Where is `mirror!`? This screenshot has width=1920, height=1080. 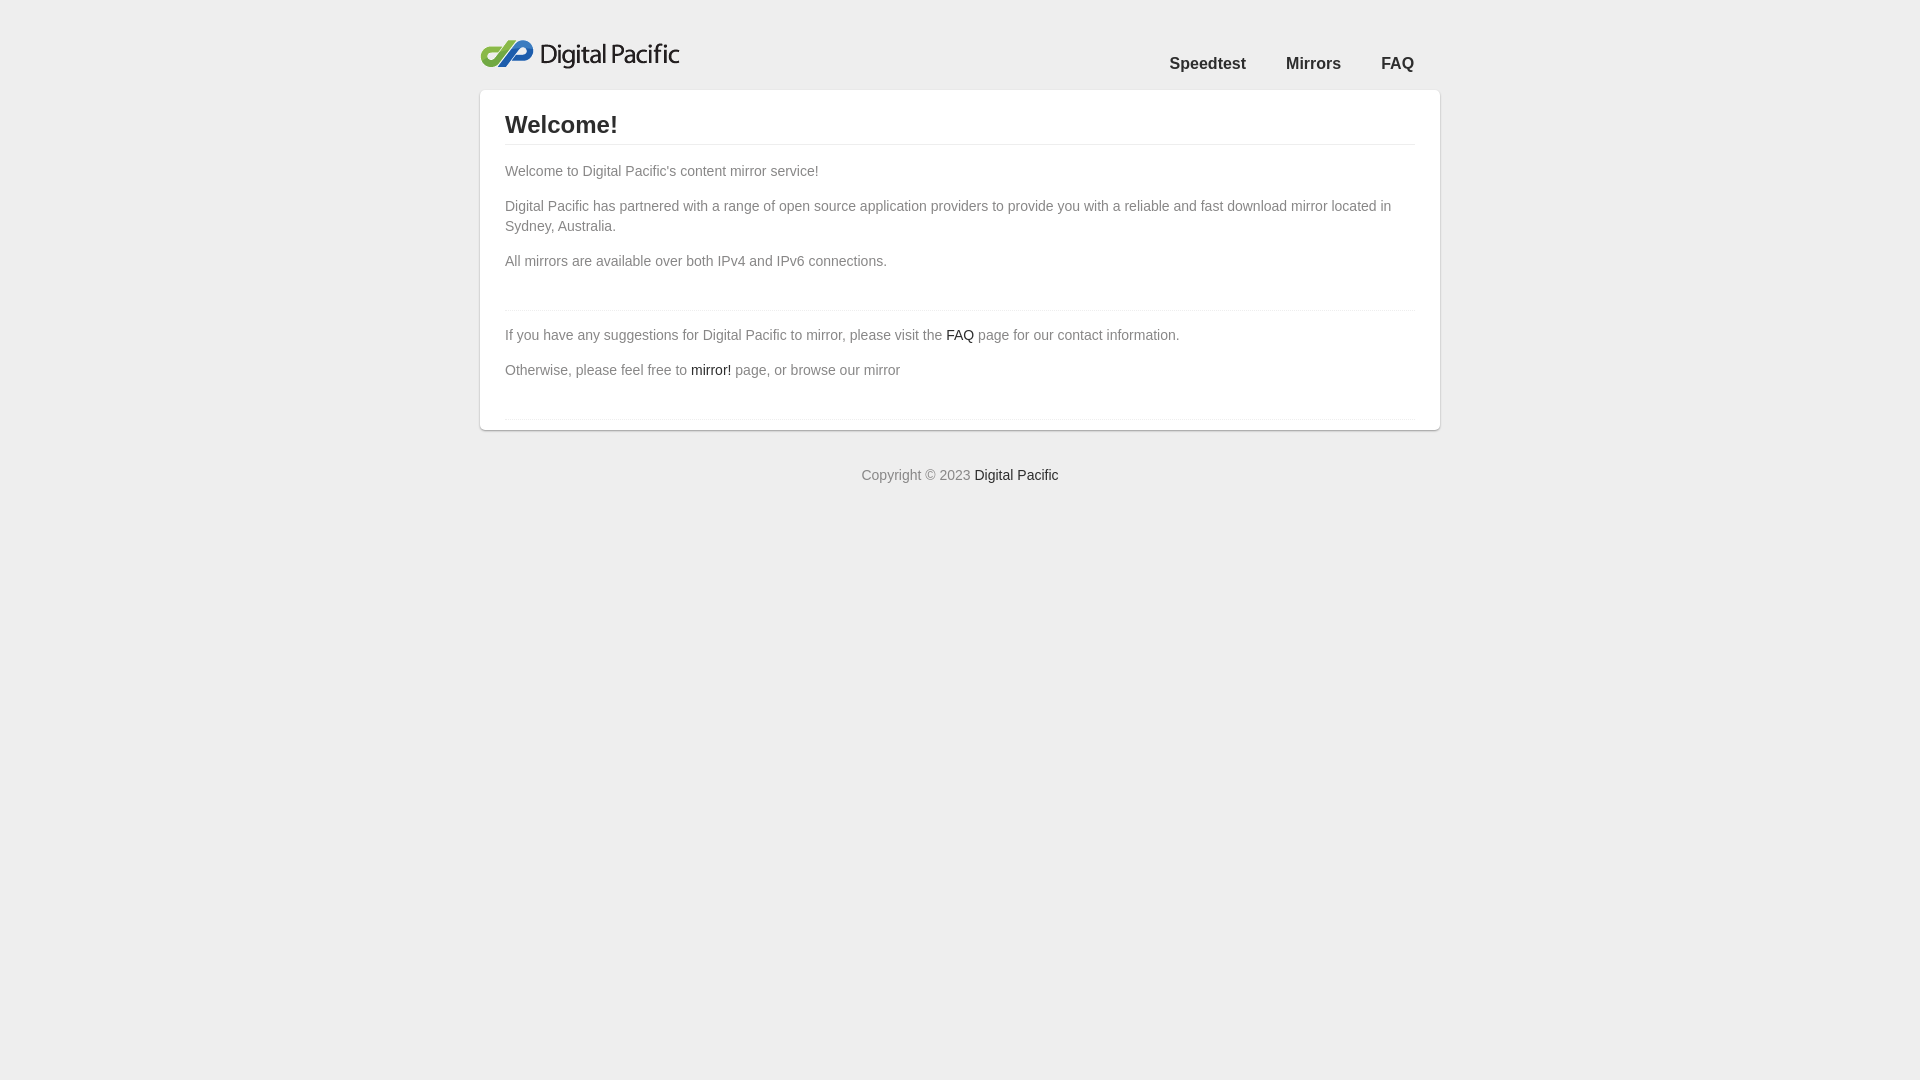 mirror! is located at coordinates (711, 370).